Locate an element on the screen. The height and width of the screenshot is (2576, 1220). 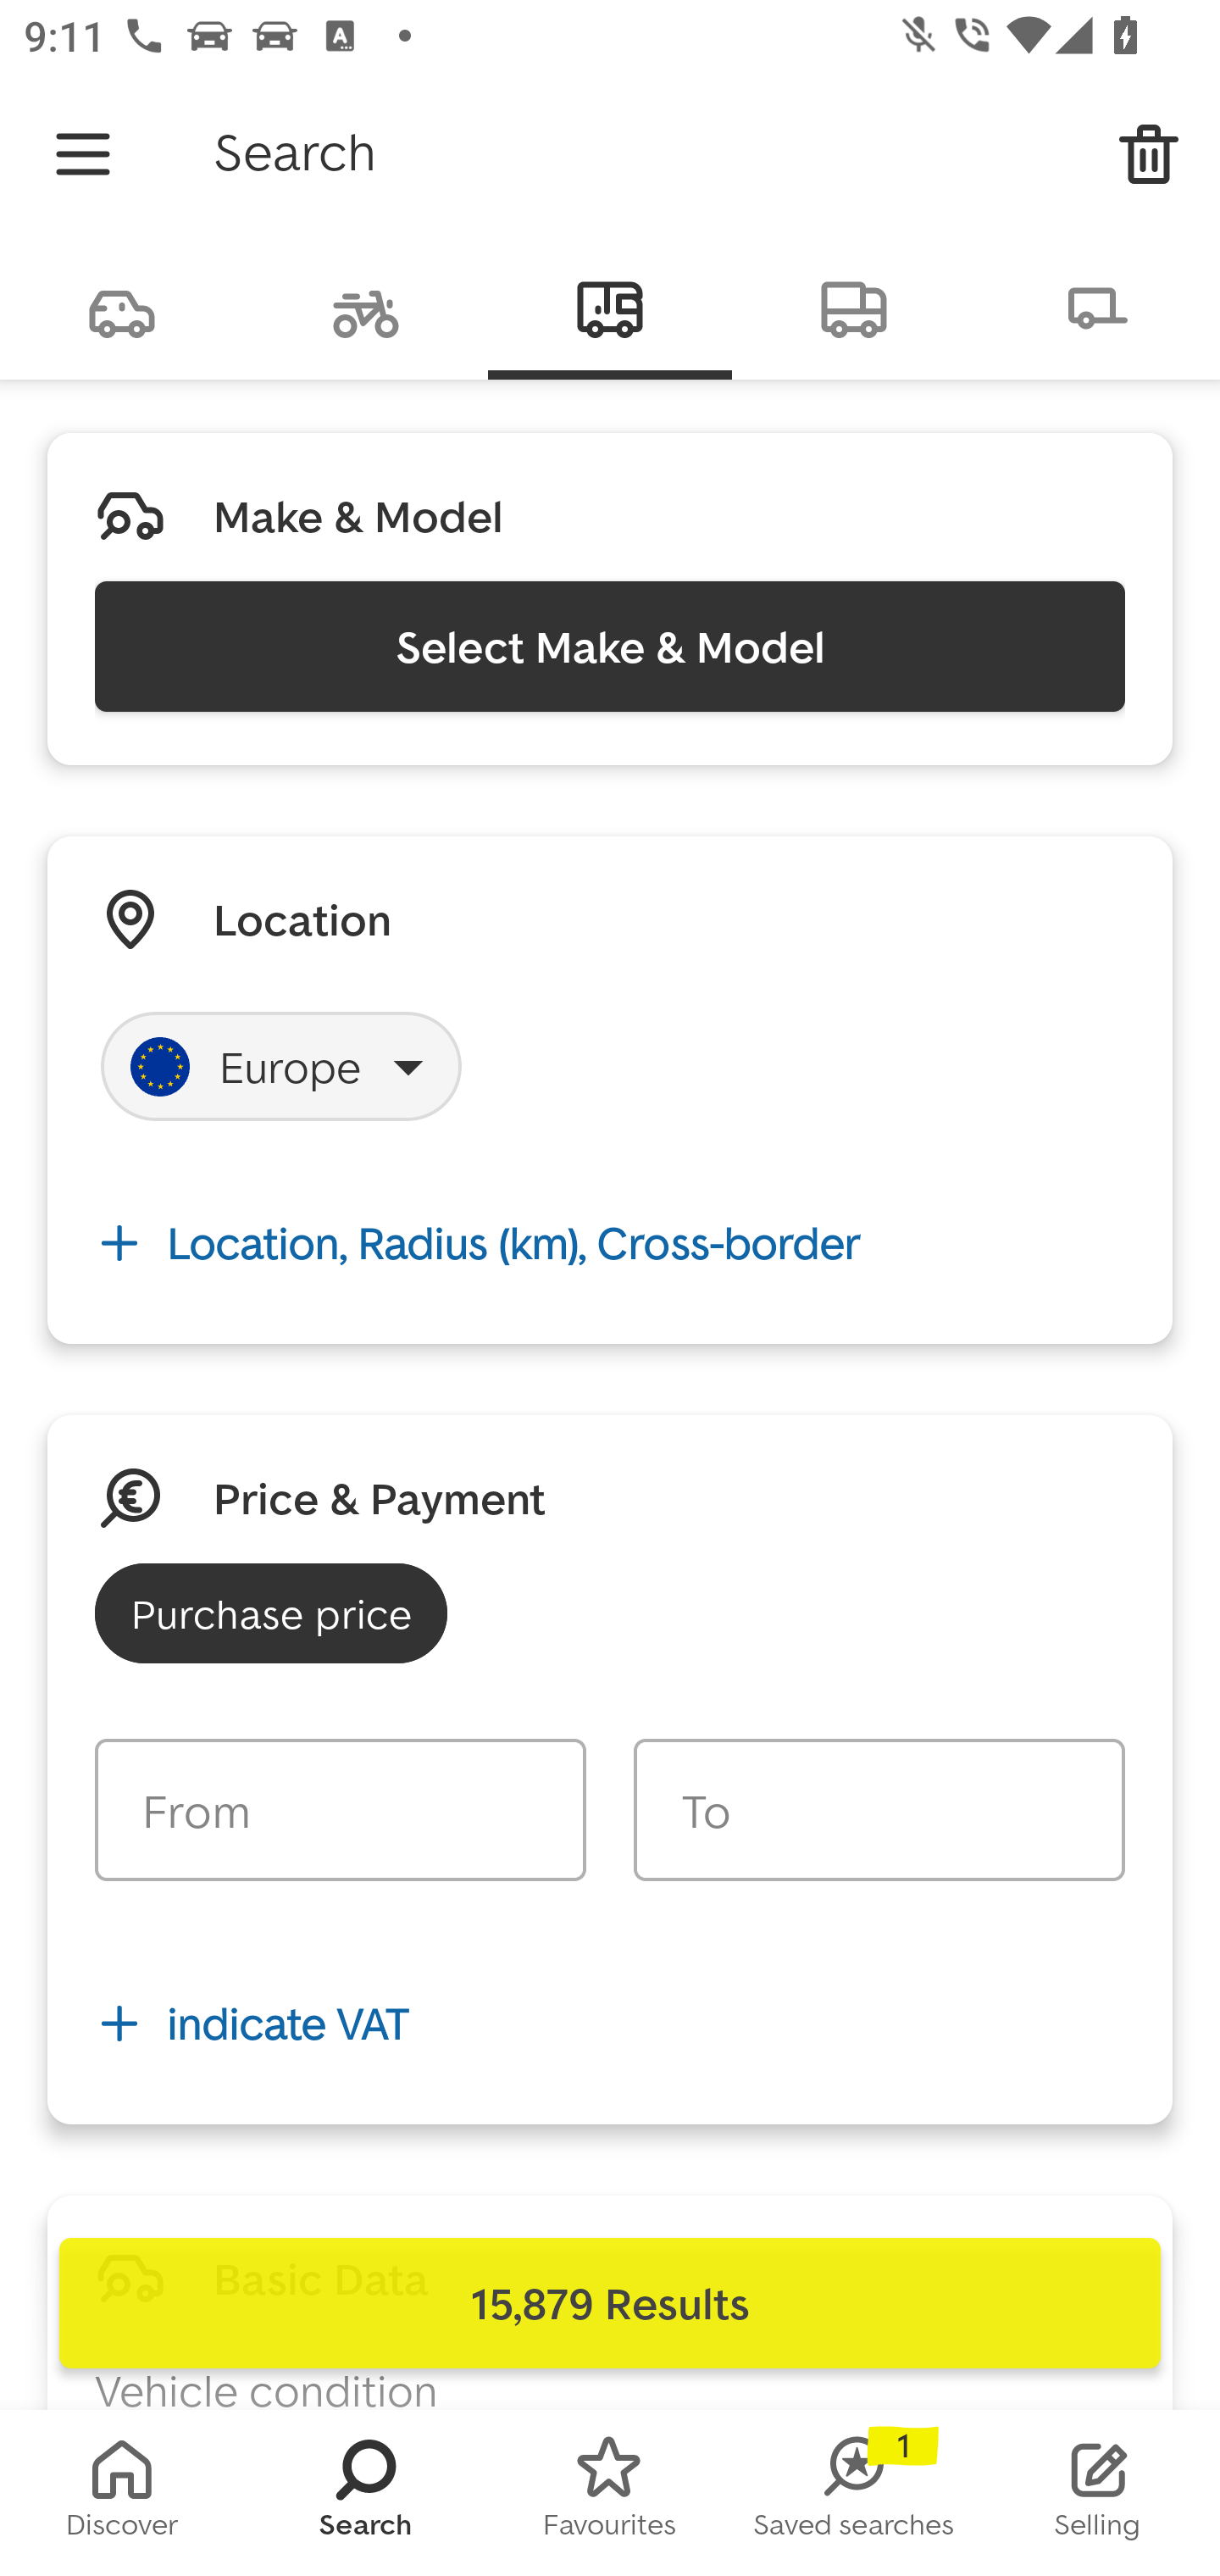
Location, Radius (km), Cross-border is located at coordinates (610, 1242).